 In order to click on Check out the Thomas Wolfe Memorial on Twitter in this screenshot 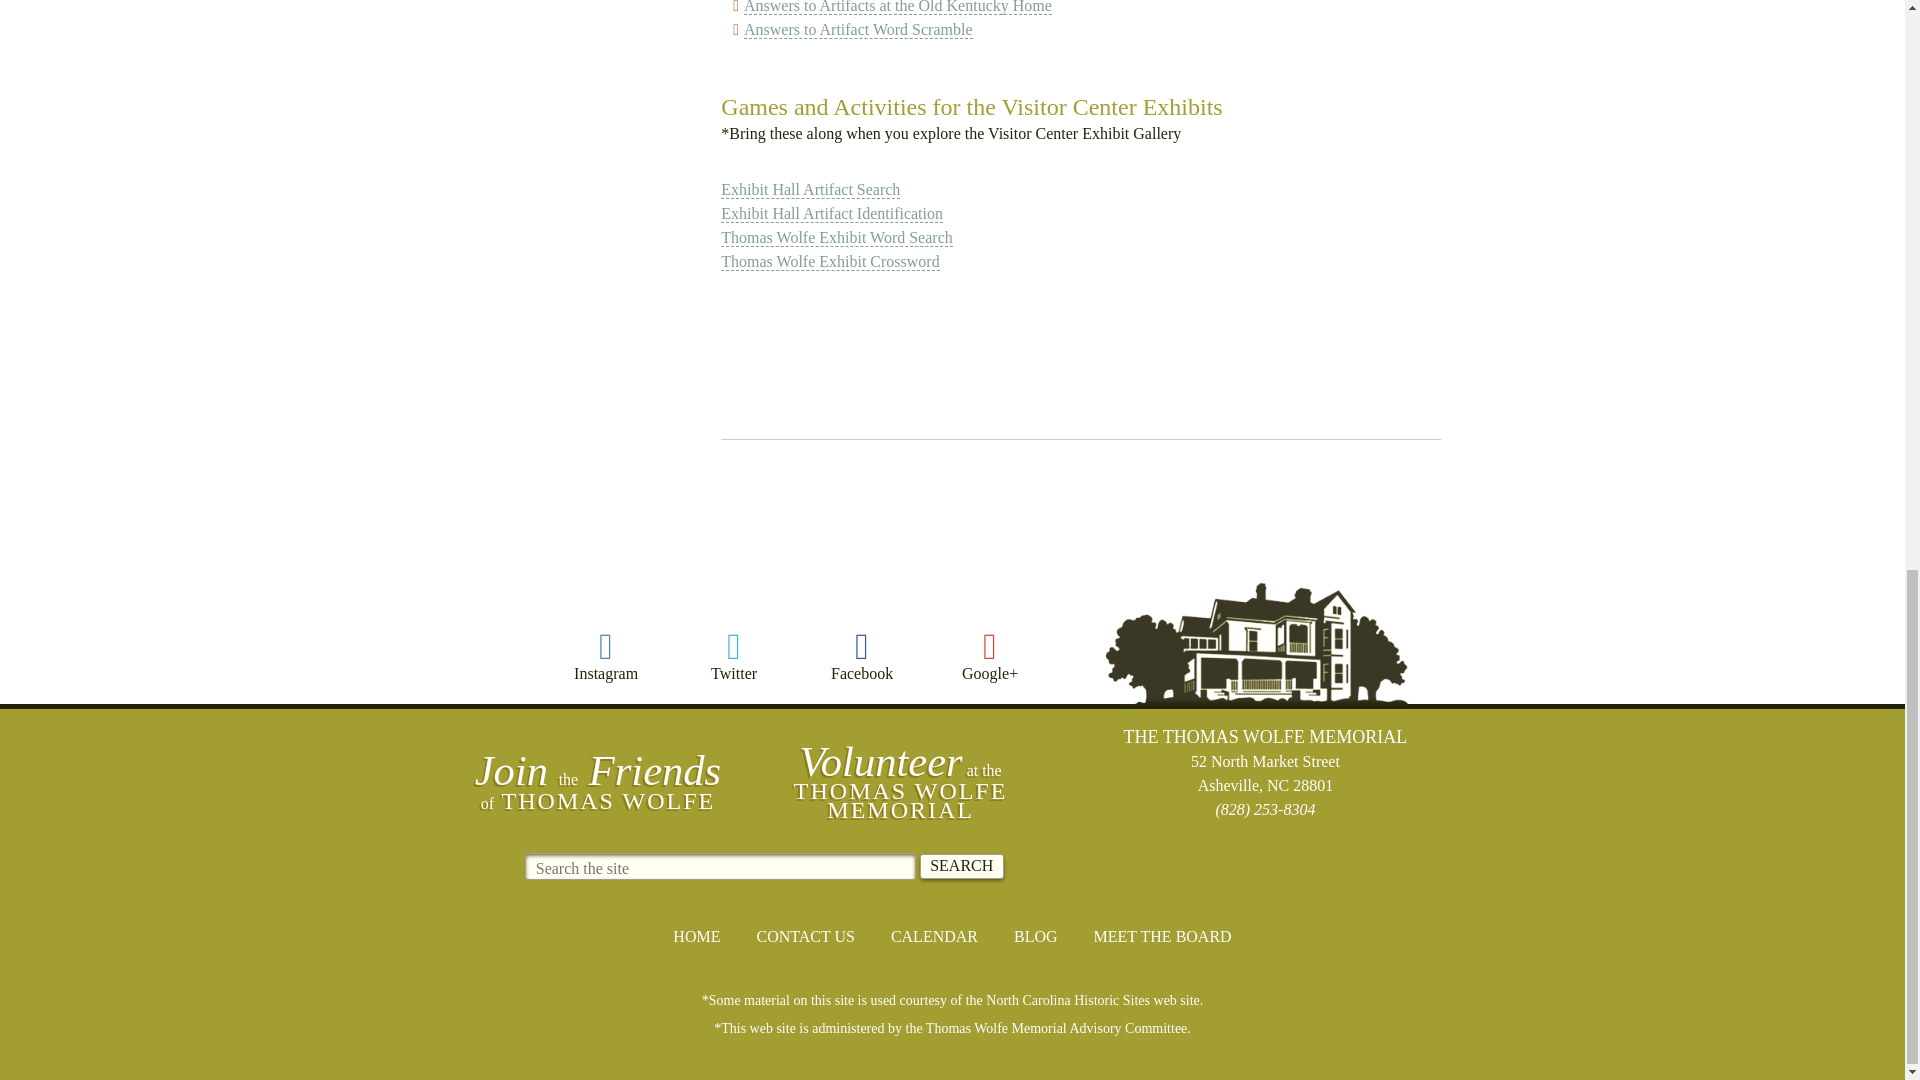, I will do `click(734, 656)`.